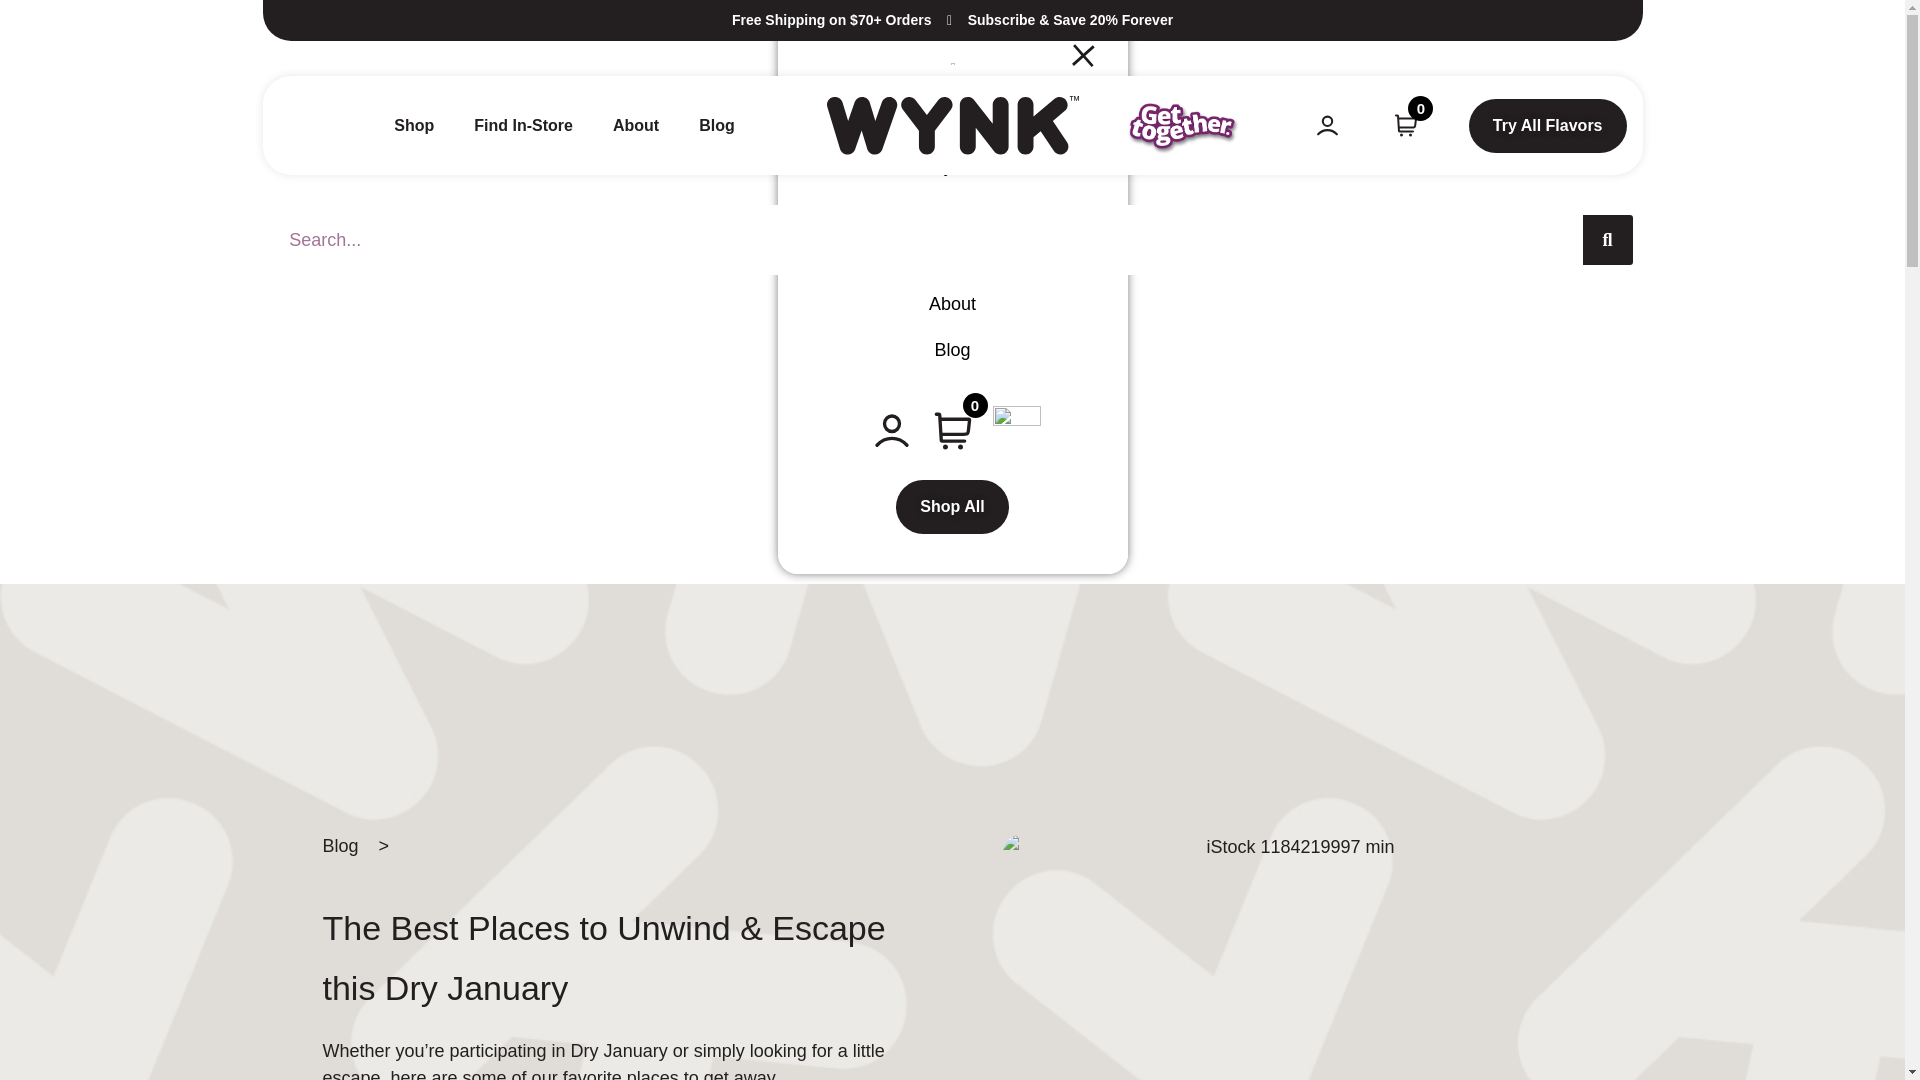  I want to click on Shop, so click(413, 126).